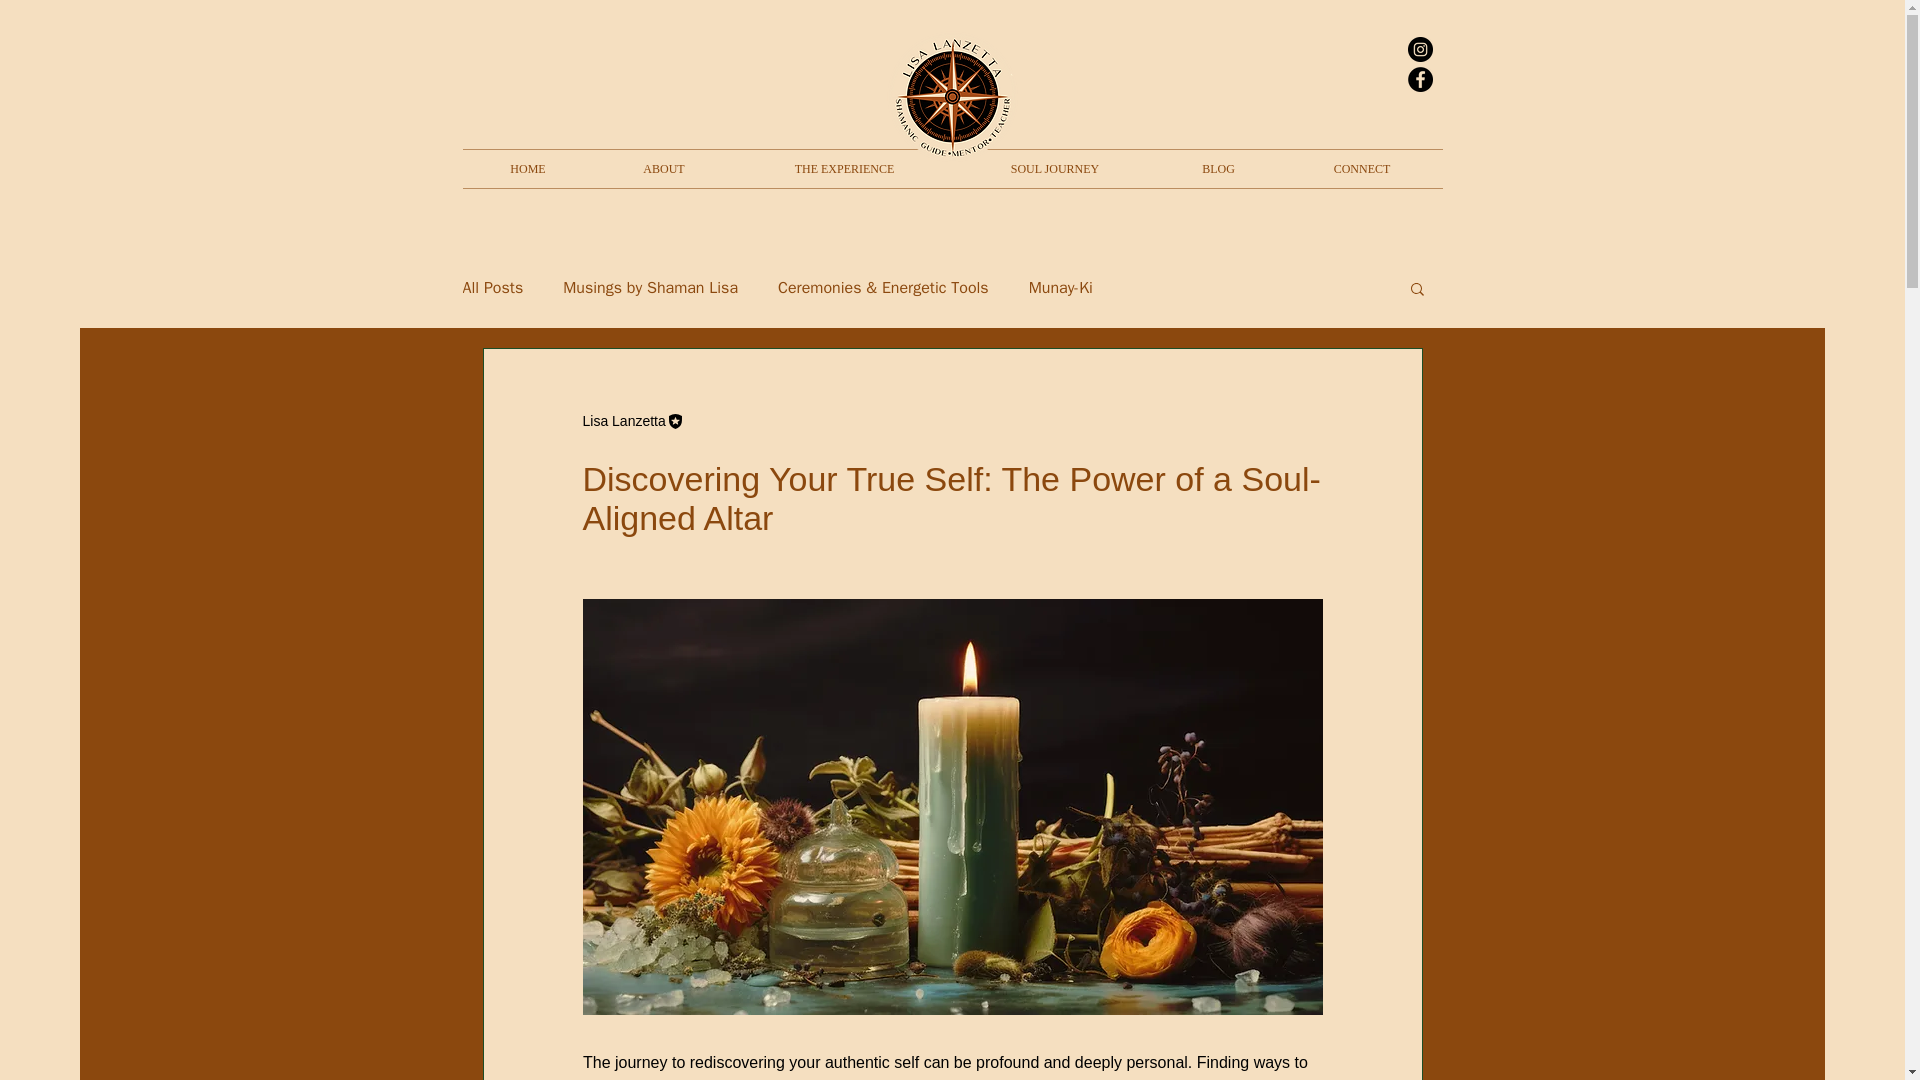  Describe the element at coordinates (528, 168) in the screenshot. I see `HOME` at that location.